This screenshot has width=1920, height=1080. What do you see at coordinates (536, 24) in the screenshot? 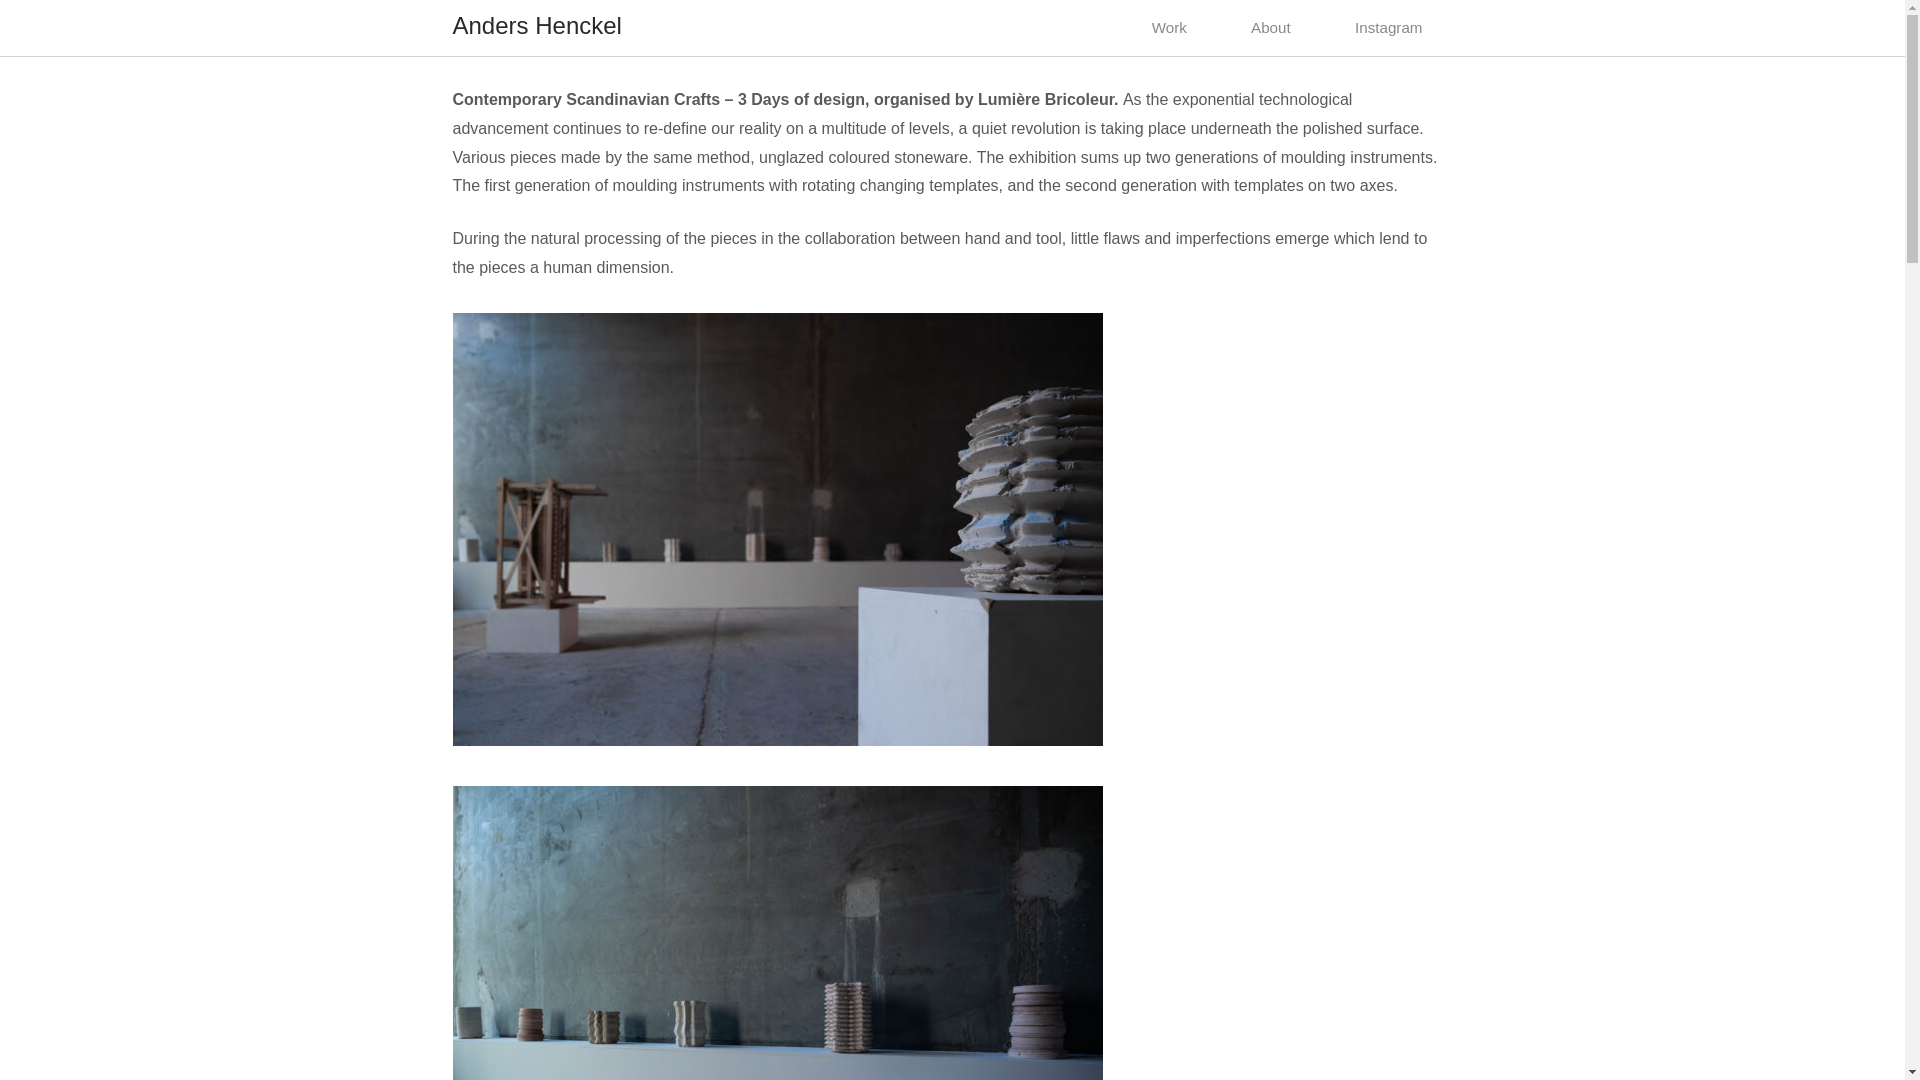
I see `Anders Henckel` at bounding box center [536, 24].